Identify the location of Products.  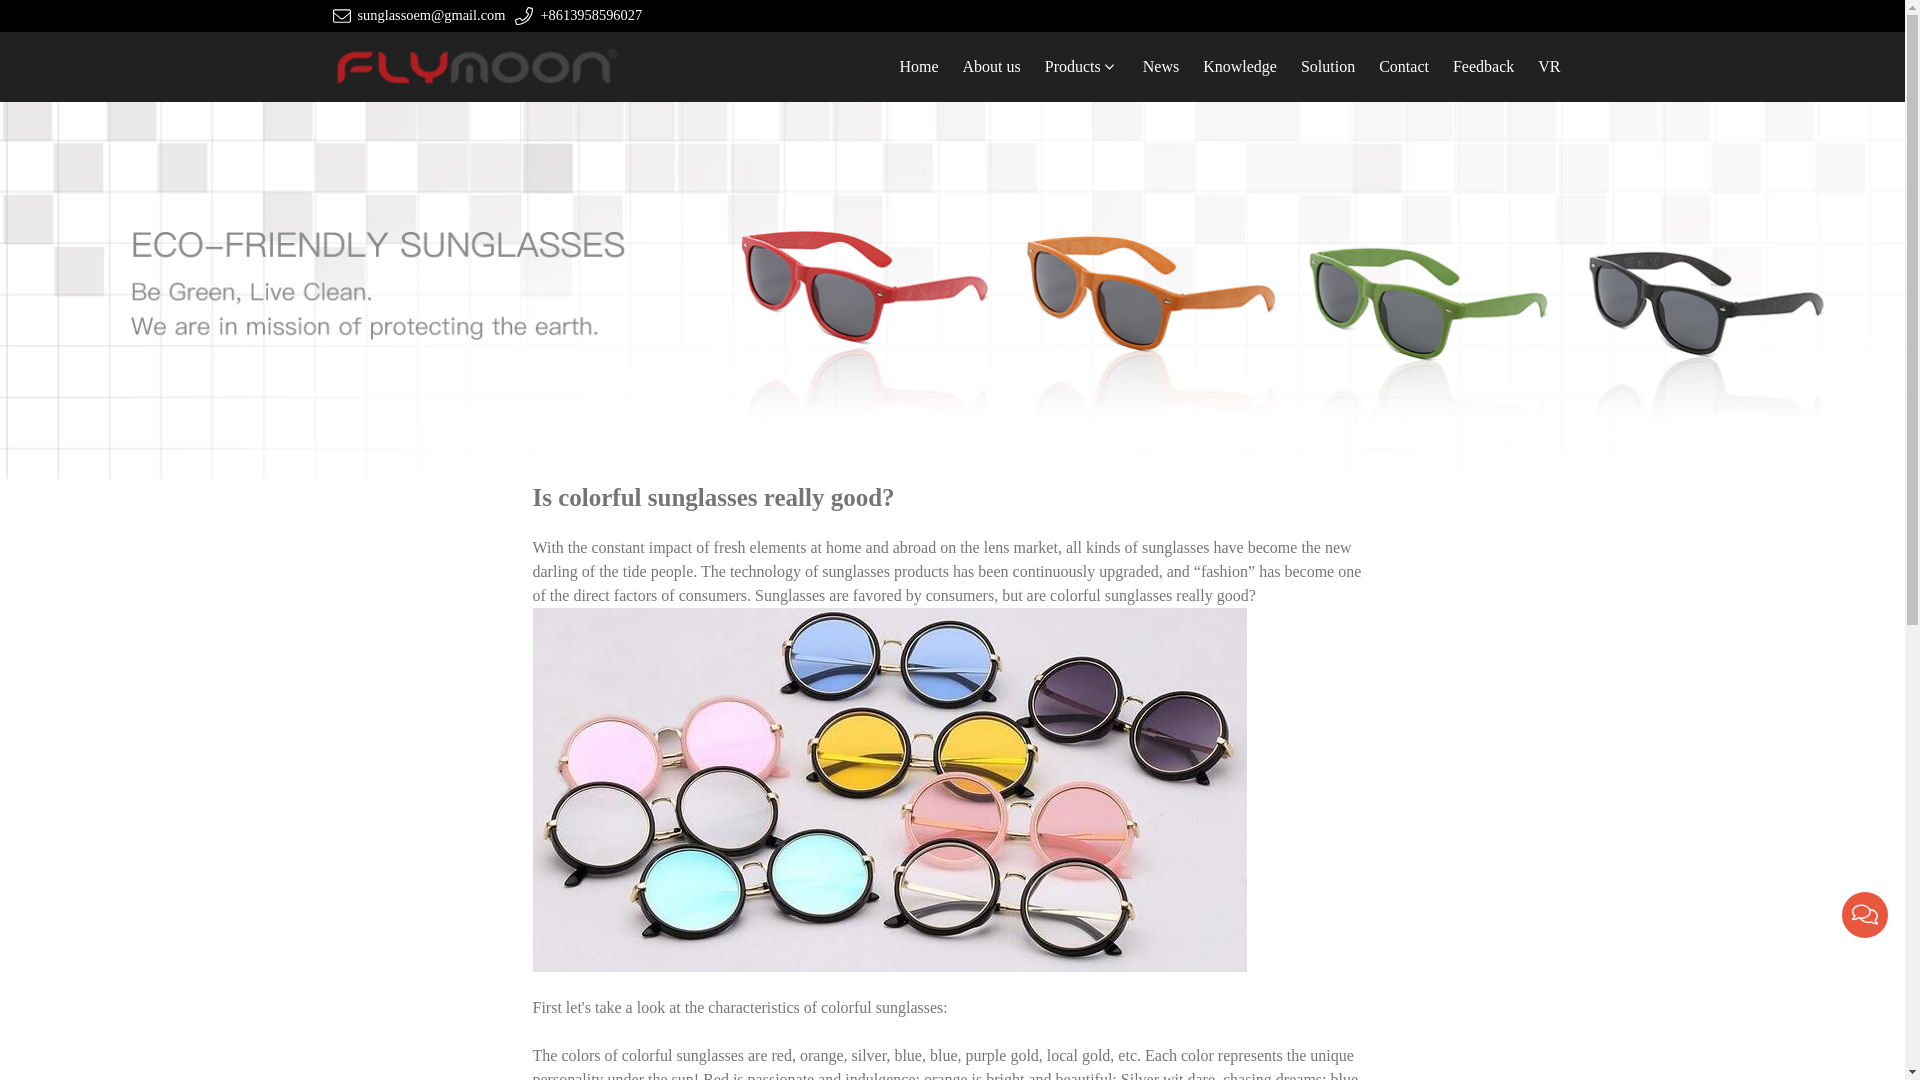
(1081, 66).